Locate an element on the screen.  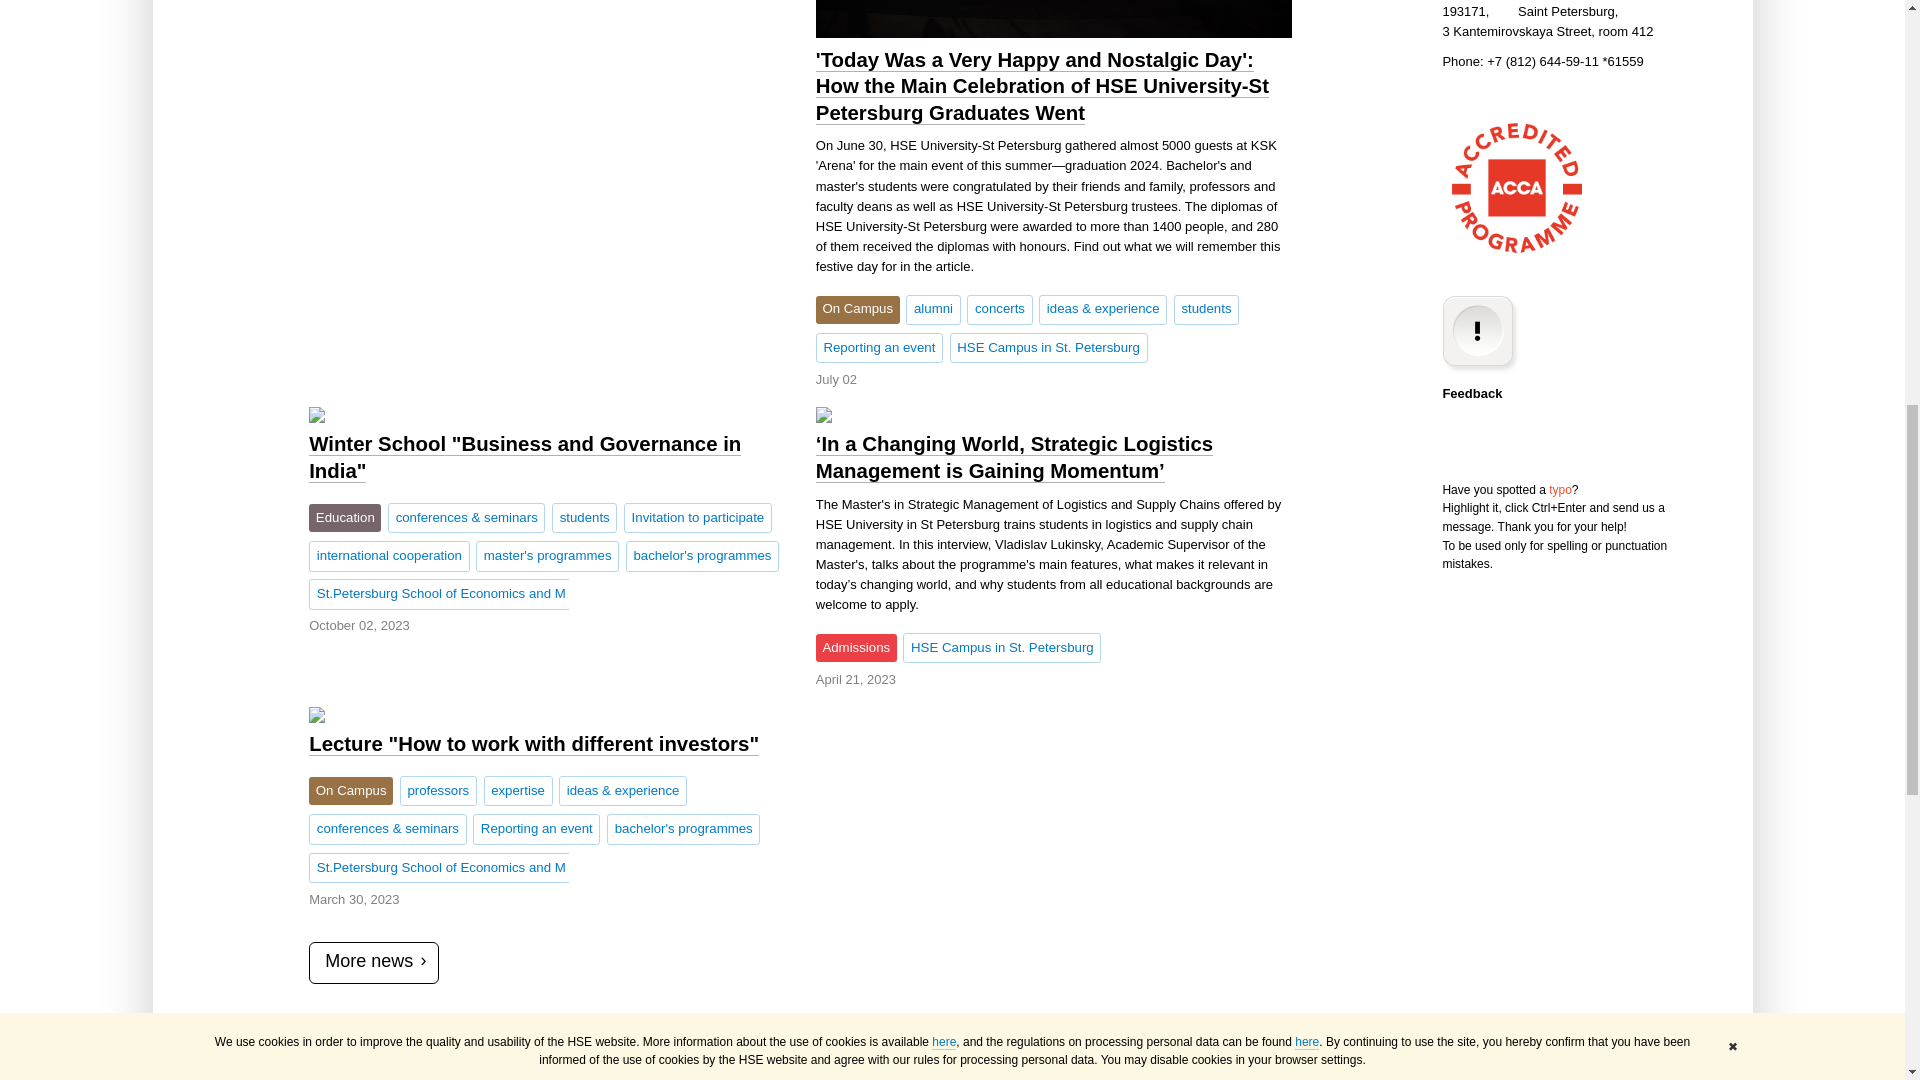
Admissions is located at coordinates (856, 648).